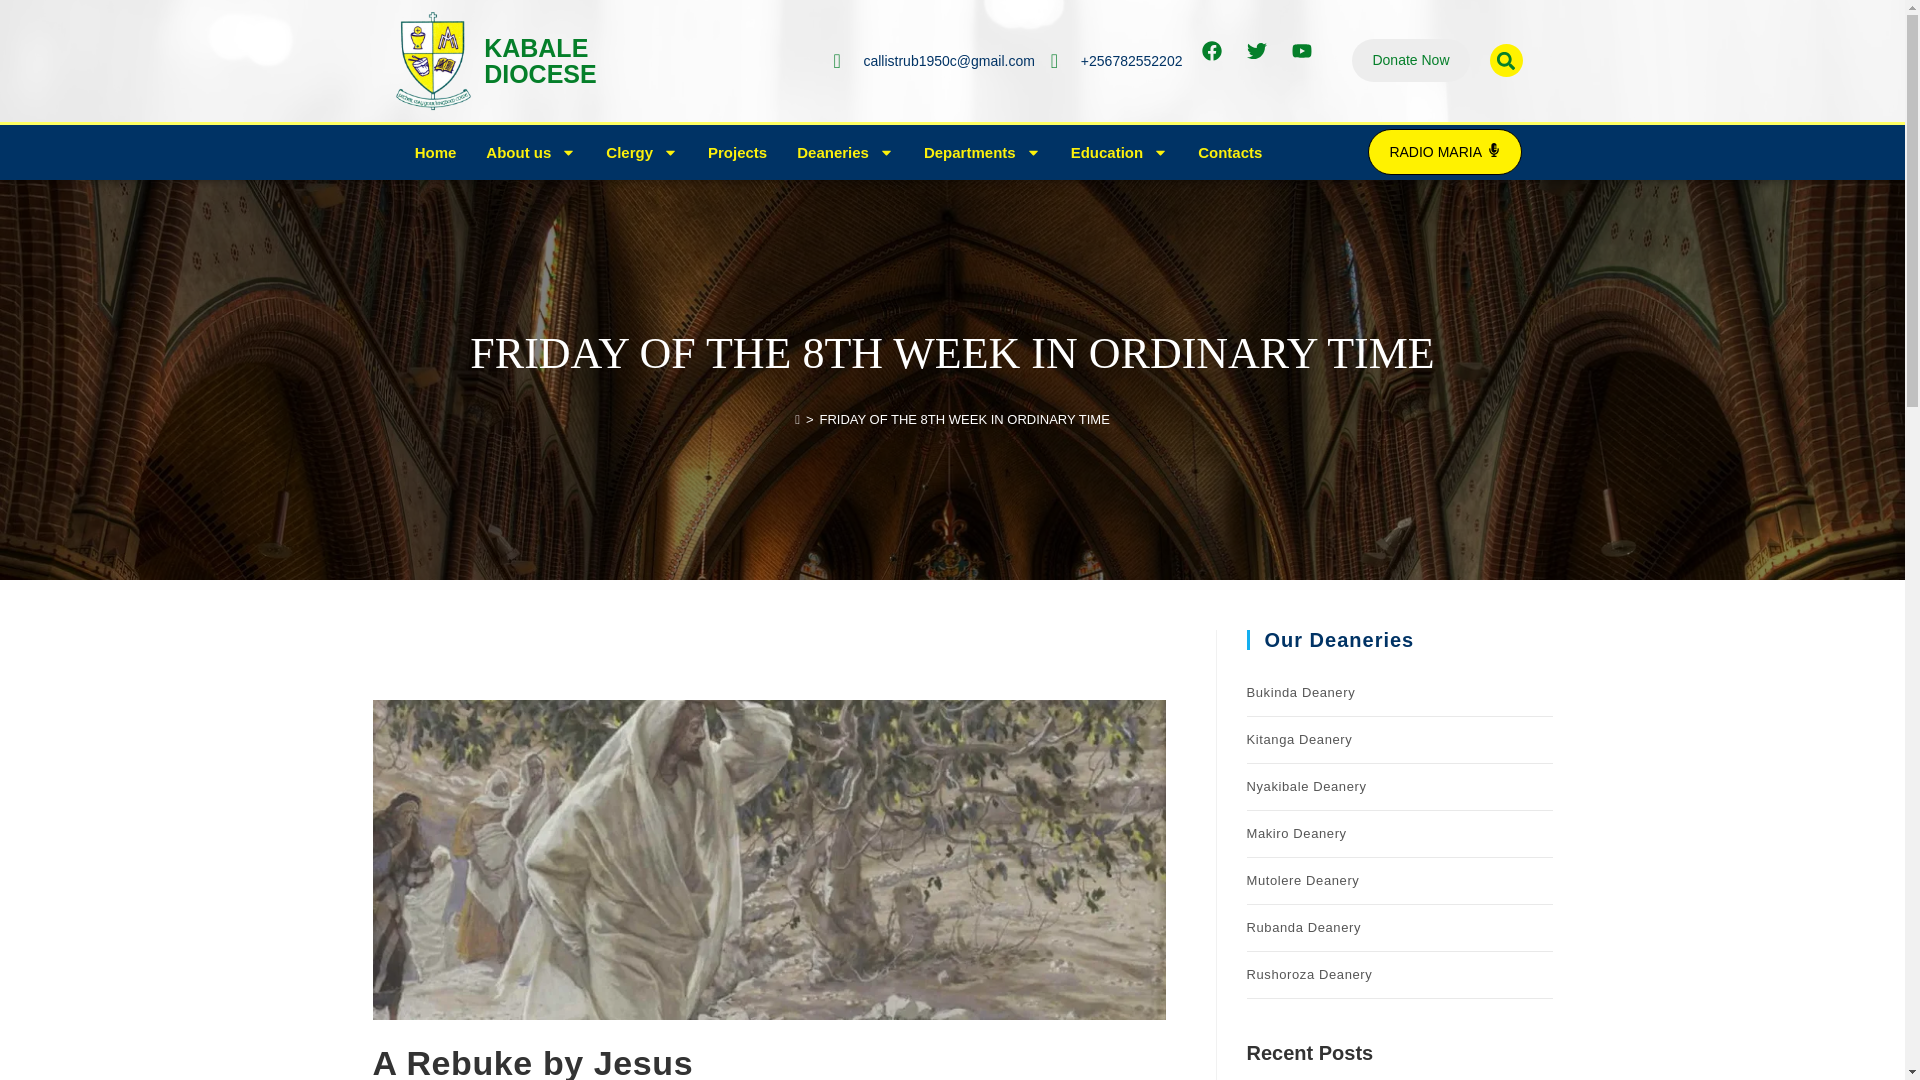 Image resolution: width=1920 pixels, height=1080 pixels. Describe the element at coordinates (436, 152) in the screenshot. I see `Donate Now` at that location.